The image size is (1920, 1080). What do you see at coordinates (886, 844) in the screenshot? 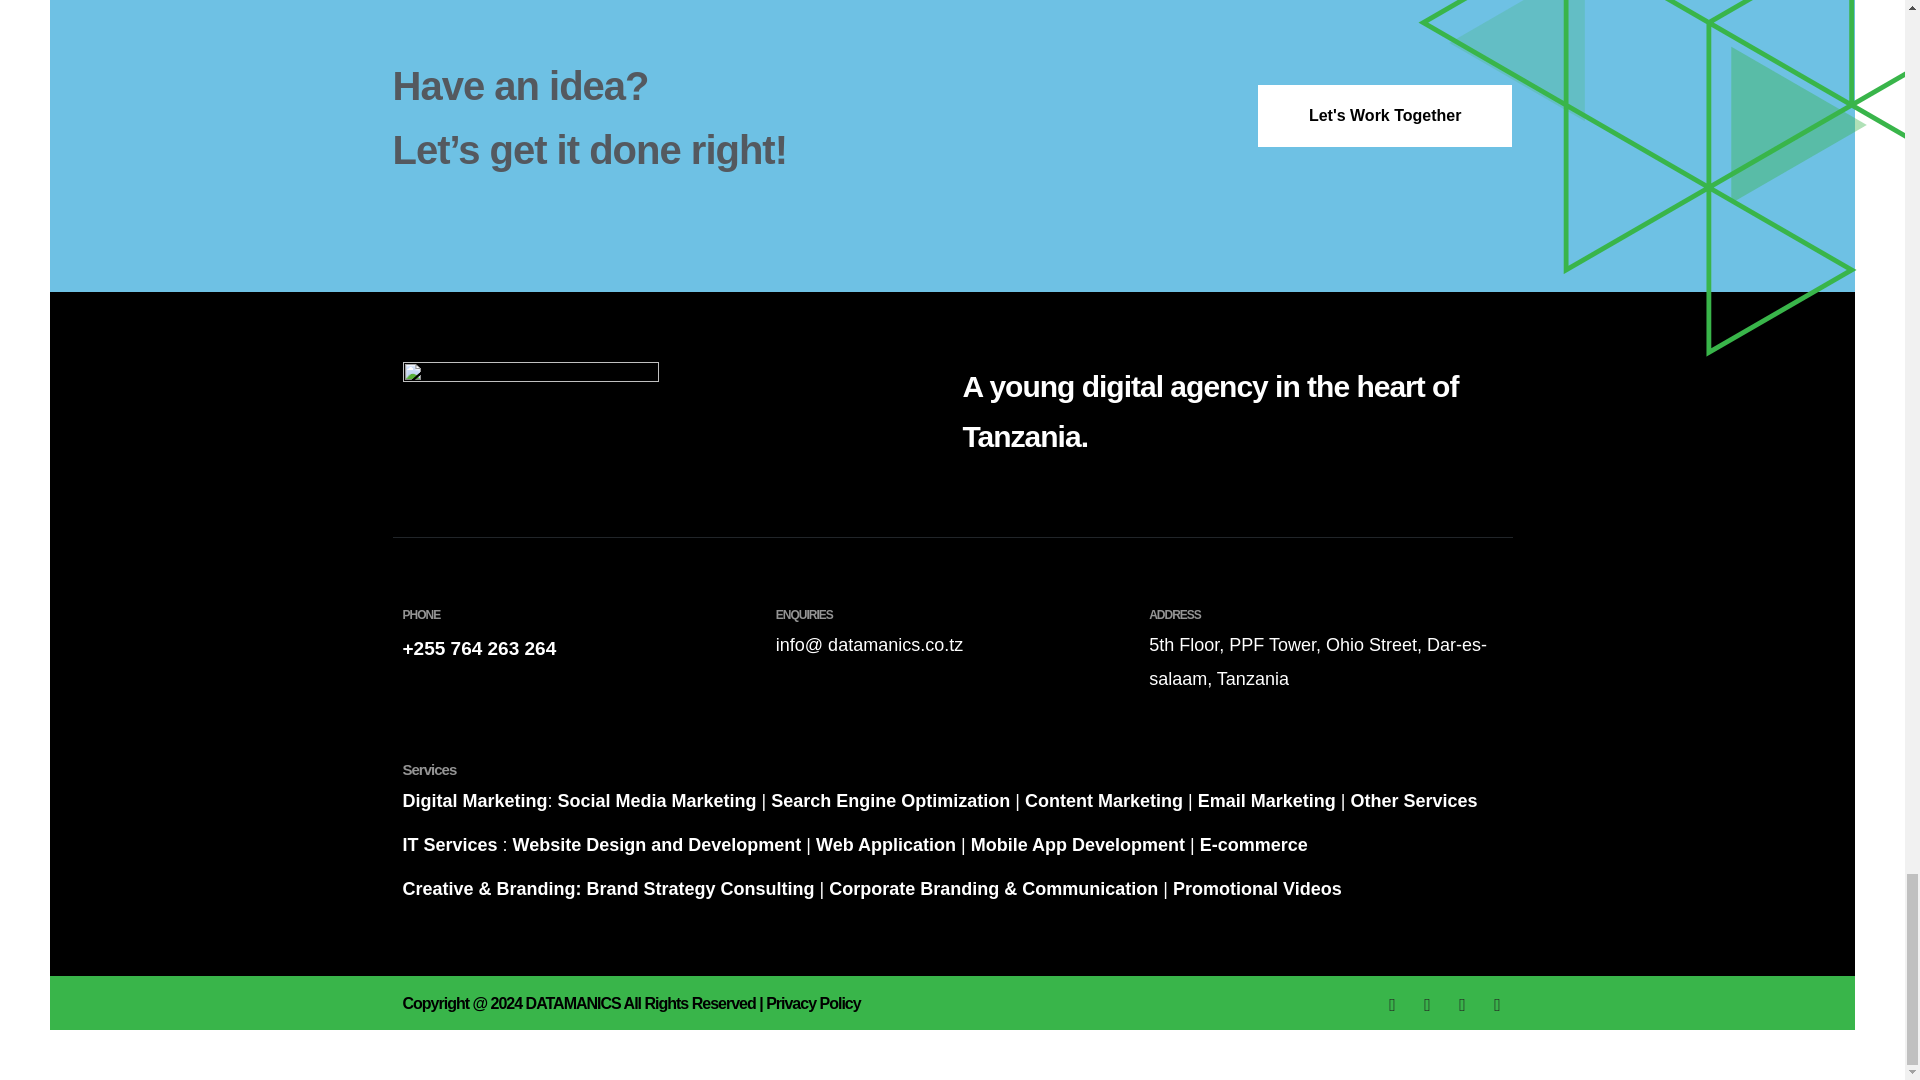
I see `Web Application` at bounding box center [886, 844].